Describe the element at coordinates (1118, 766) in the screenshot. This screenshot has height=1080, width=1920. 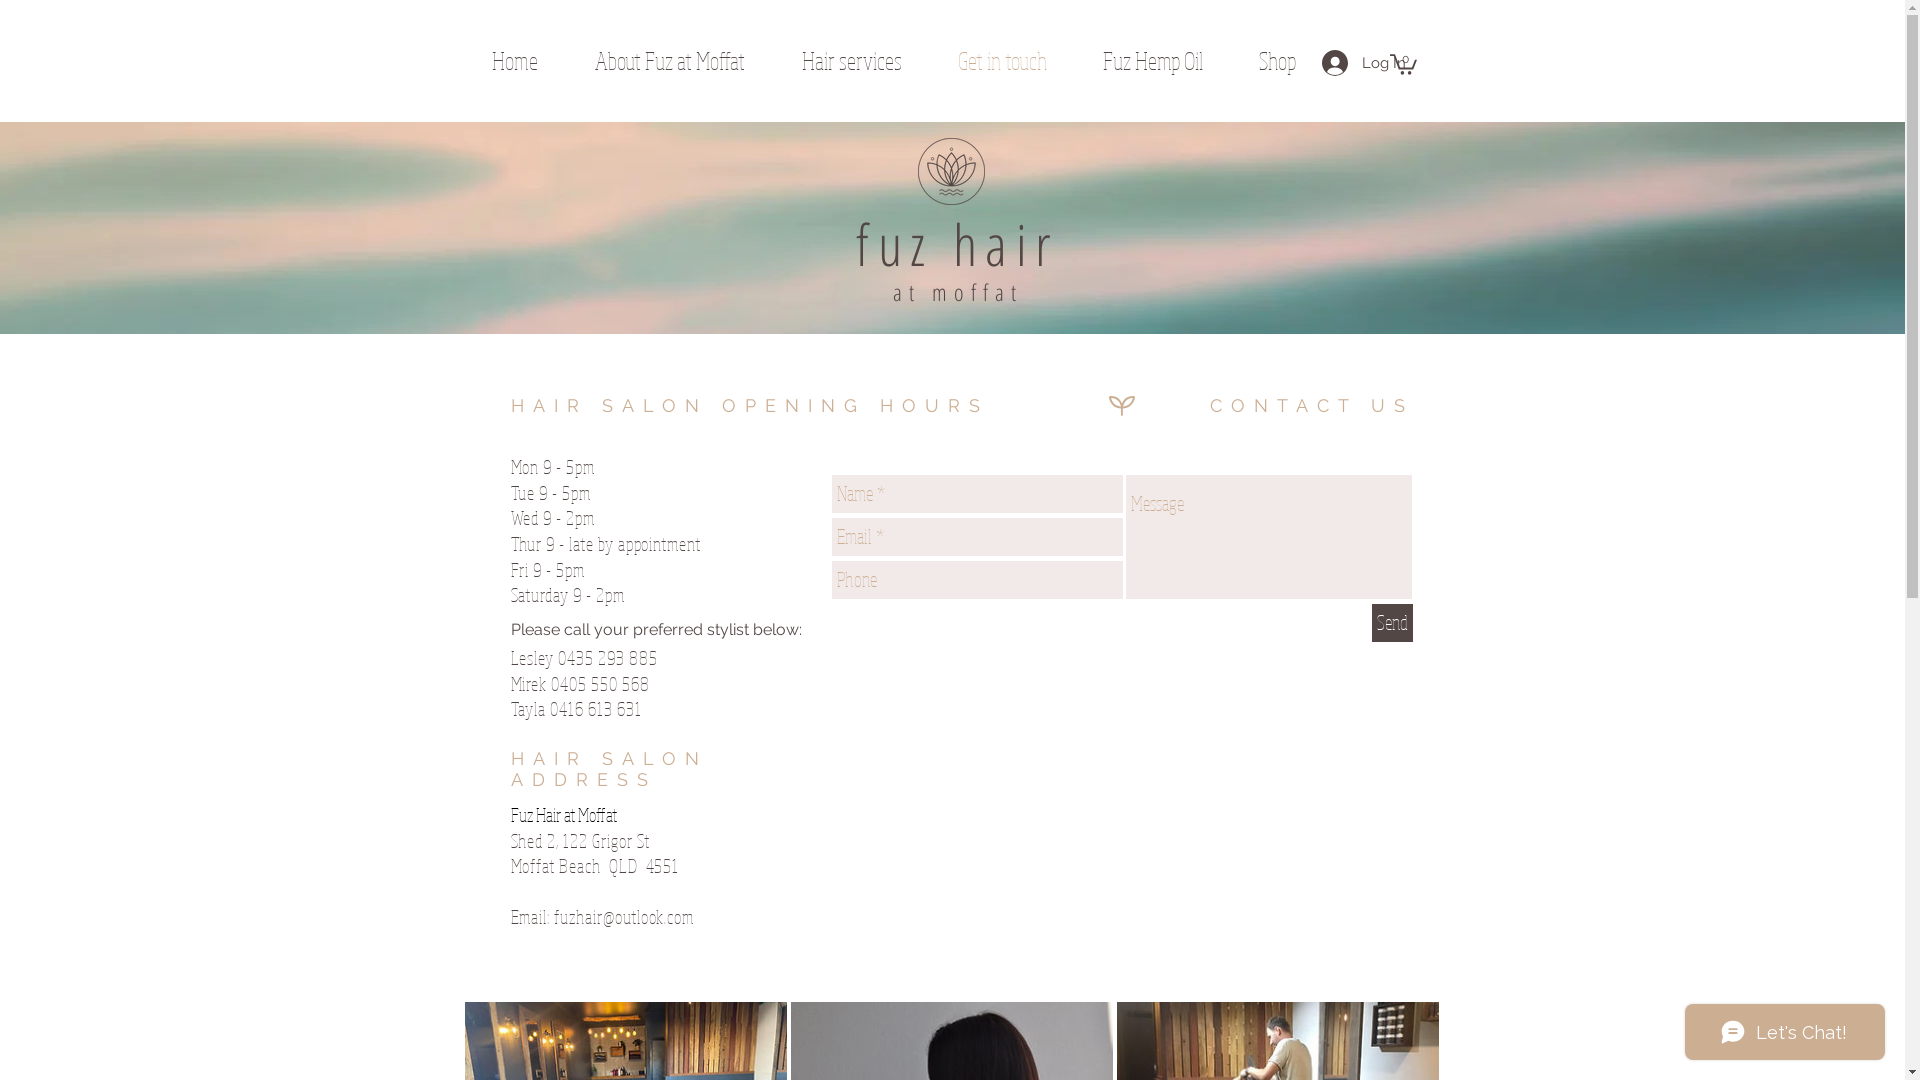
I see `Google Maps` at that location.